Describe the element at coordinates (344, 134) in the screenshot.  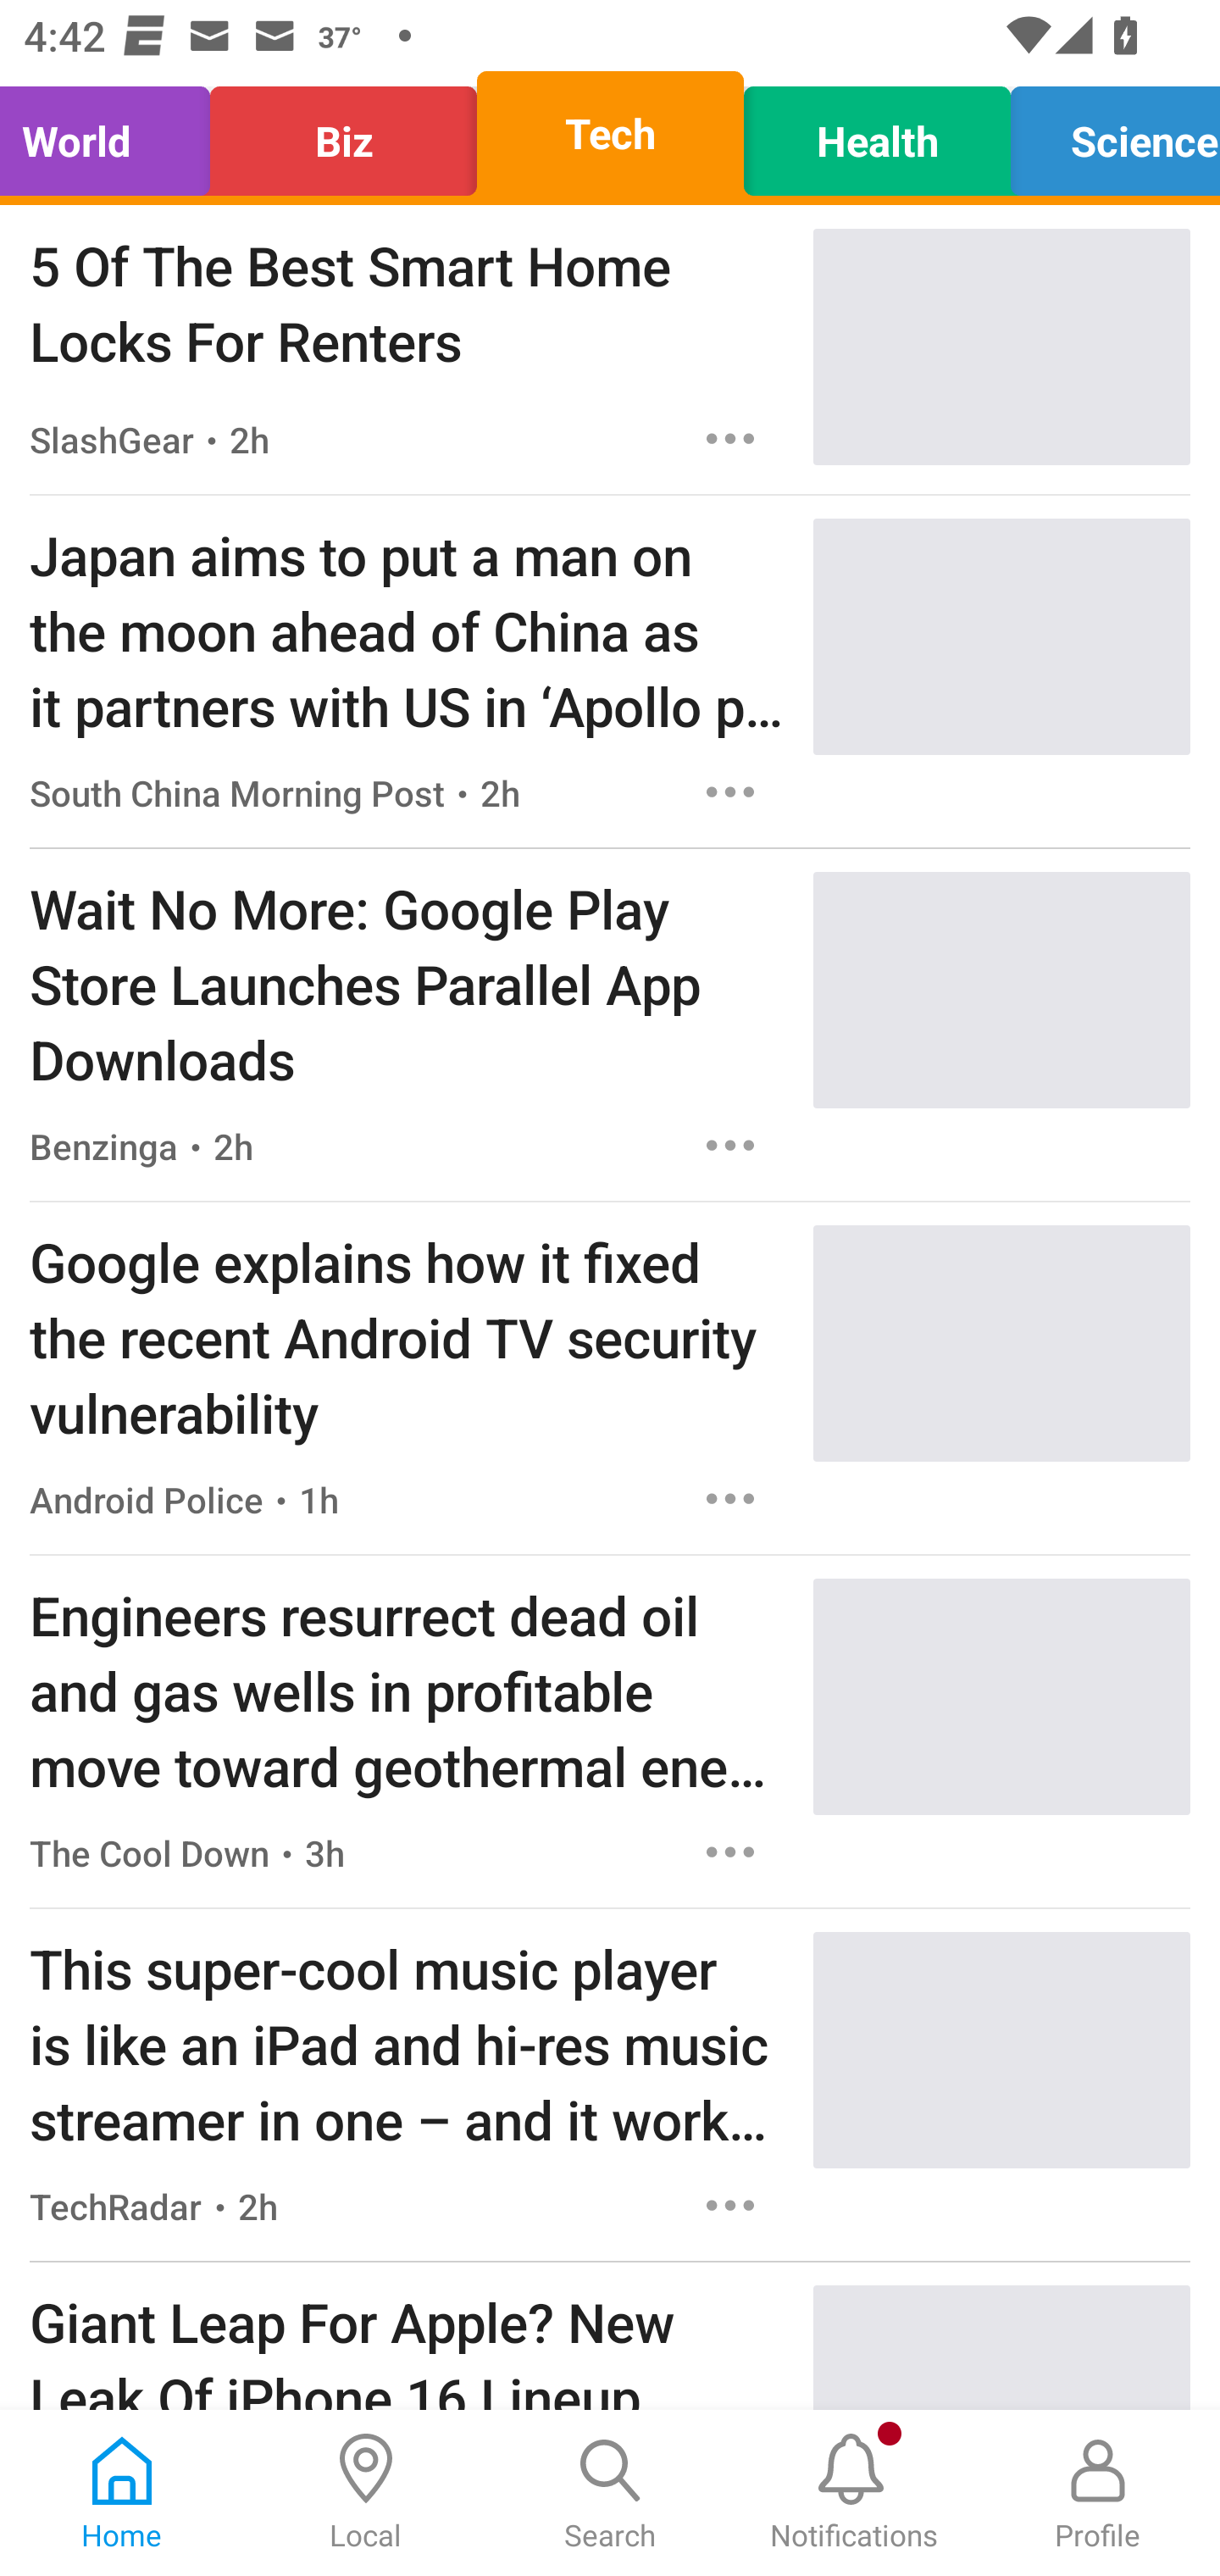
I see `Biz` at that location.